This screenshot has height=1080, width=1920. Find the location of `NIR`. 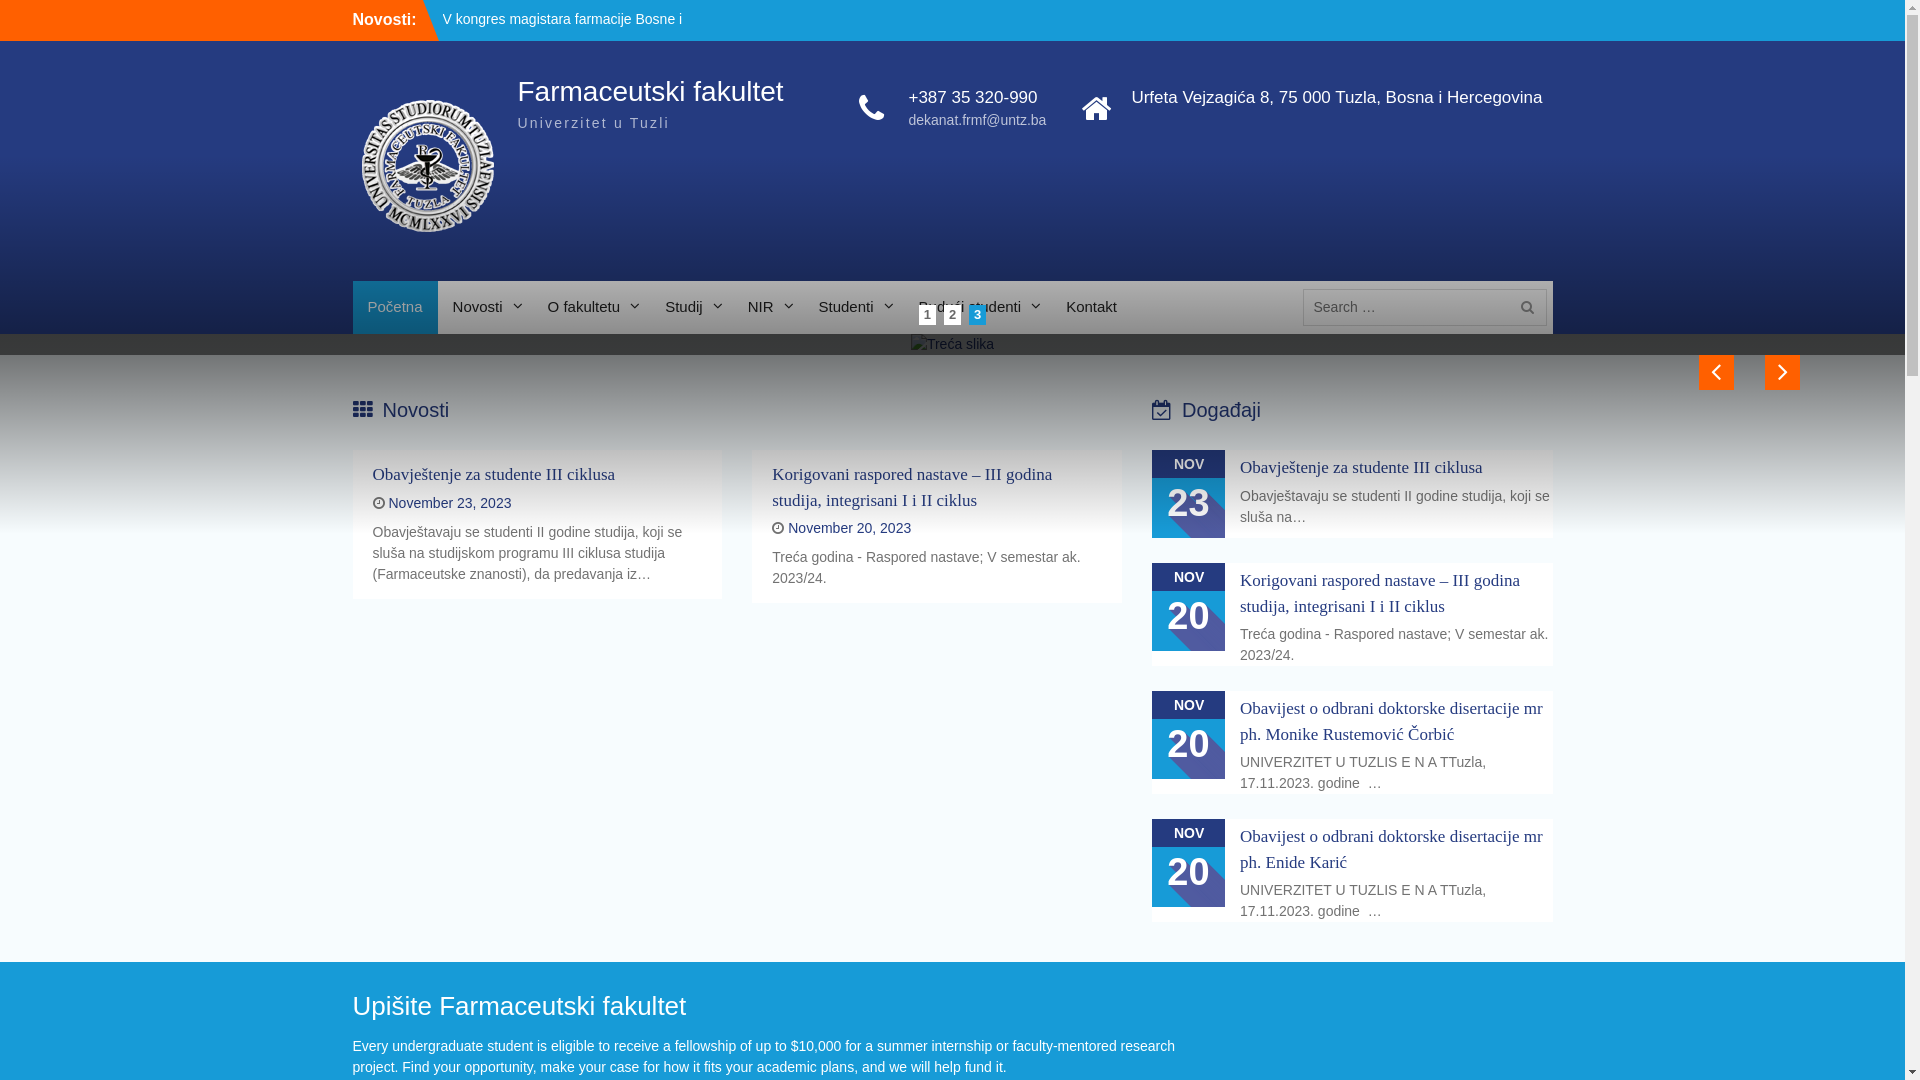

NIR is located at coordinates (768, 308).